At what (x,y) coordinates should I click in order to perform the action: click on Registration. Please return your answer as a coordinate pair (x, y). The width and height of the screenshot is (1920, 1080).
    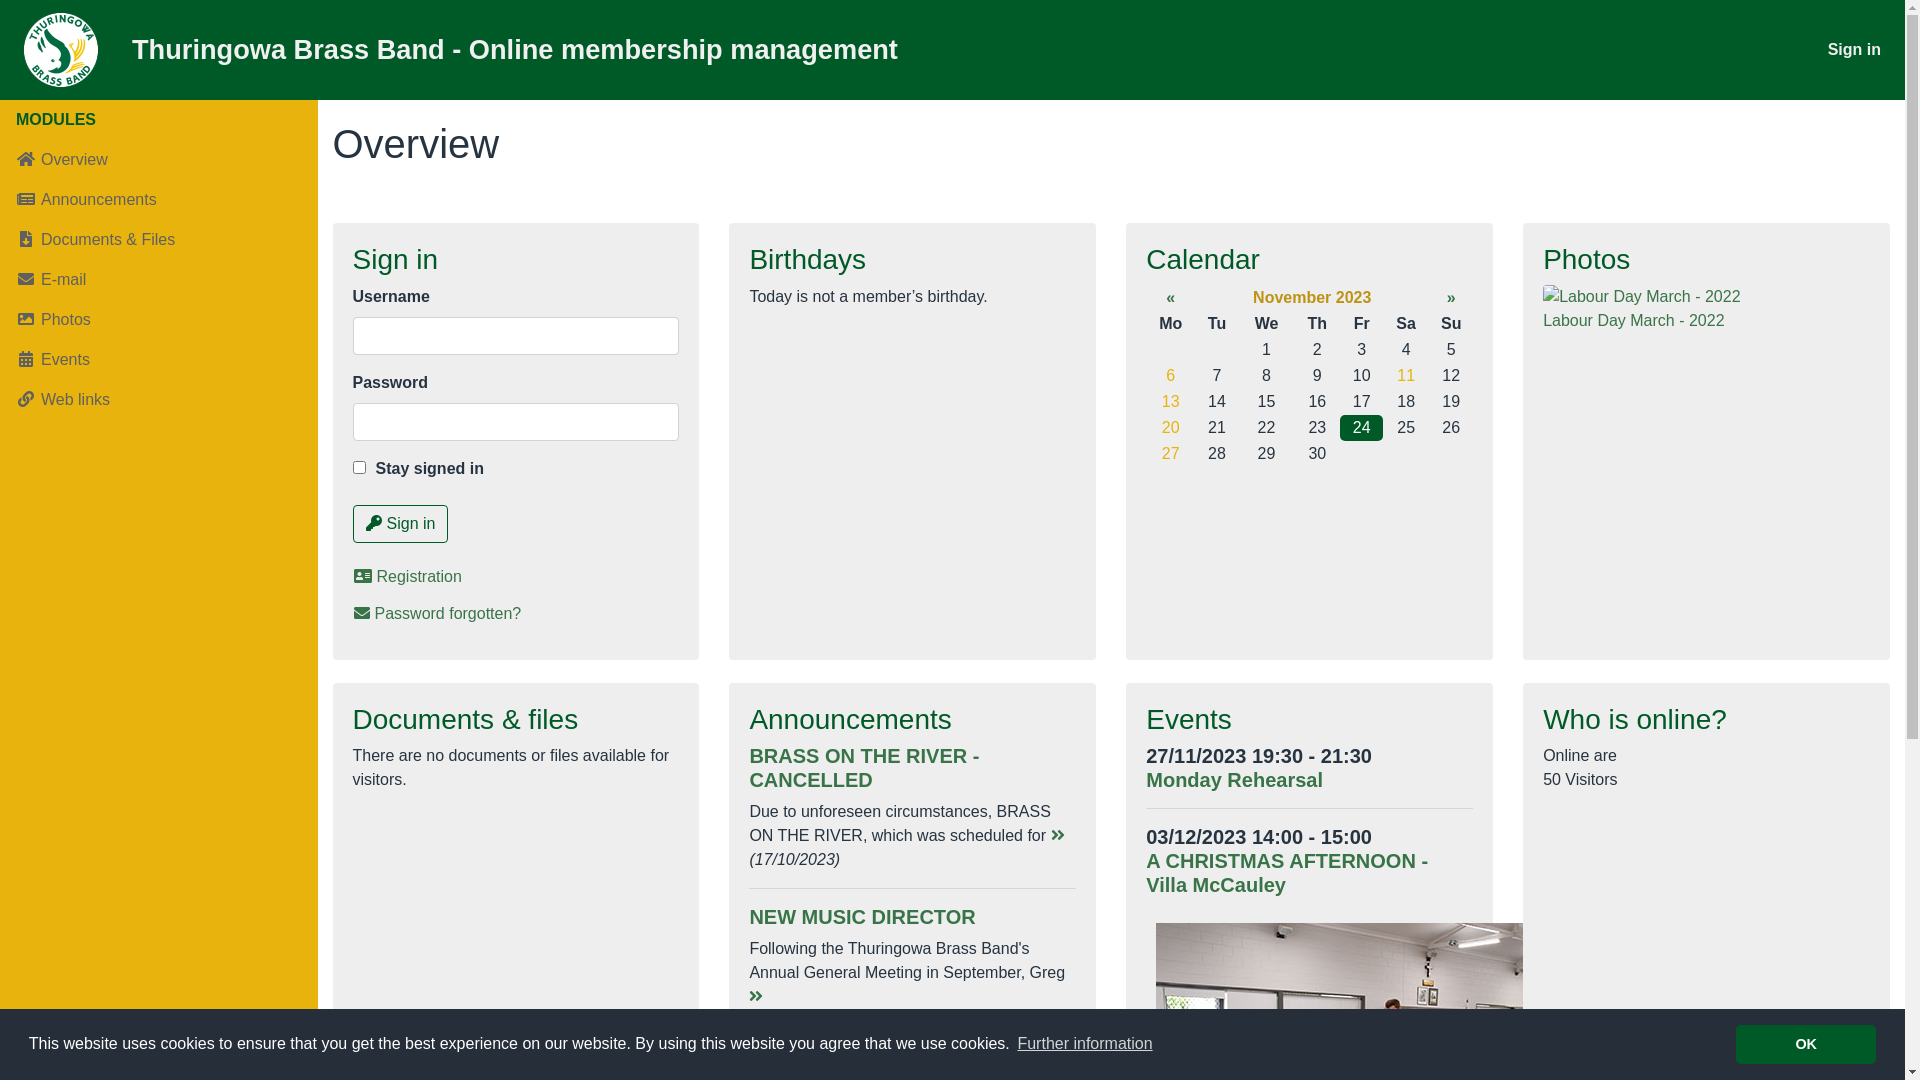
    Looking at the image, I should click on (516, 577).